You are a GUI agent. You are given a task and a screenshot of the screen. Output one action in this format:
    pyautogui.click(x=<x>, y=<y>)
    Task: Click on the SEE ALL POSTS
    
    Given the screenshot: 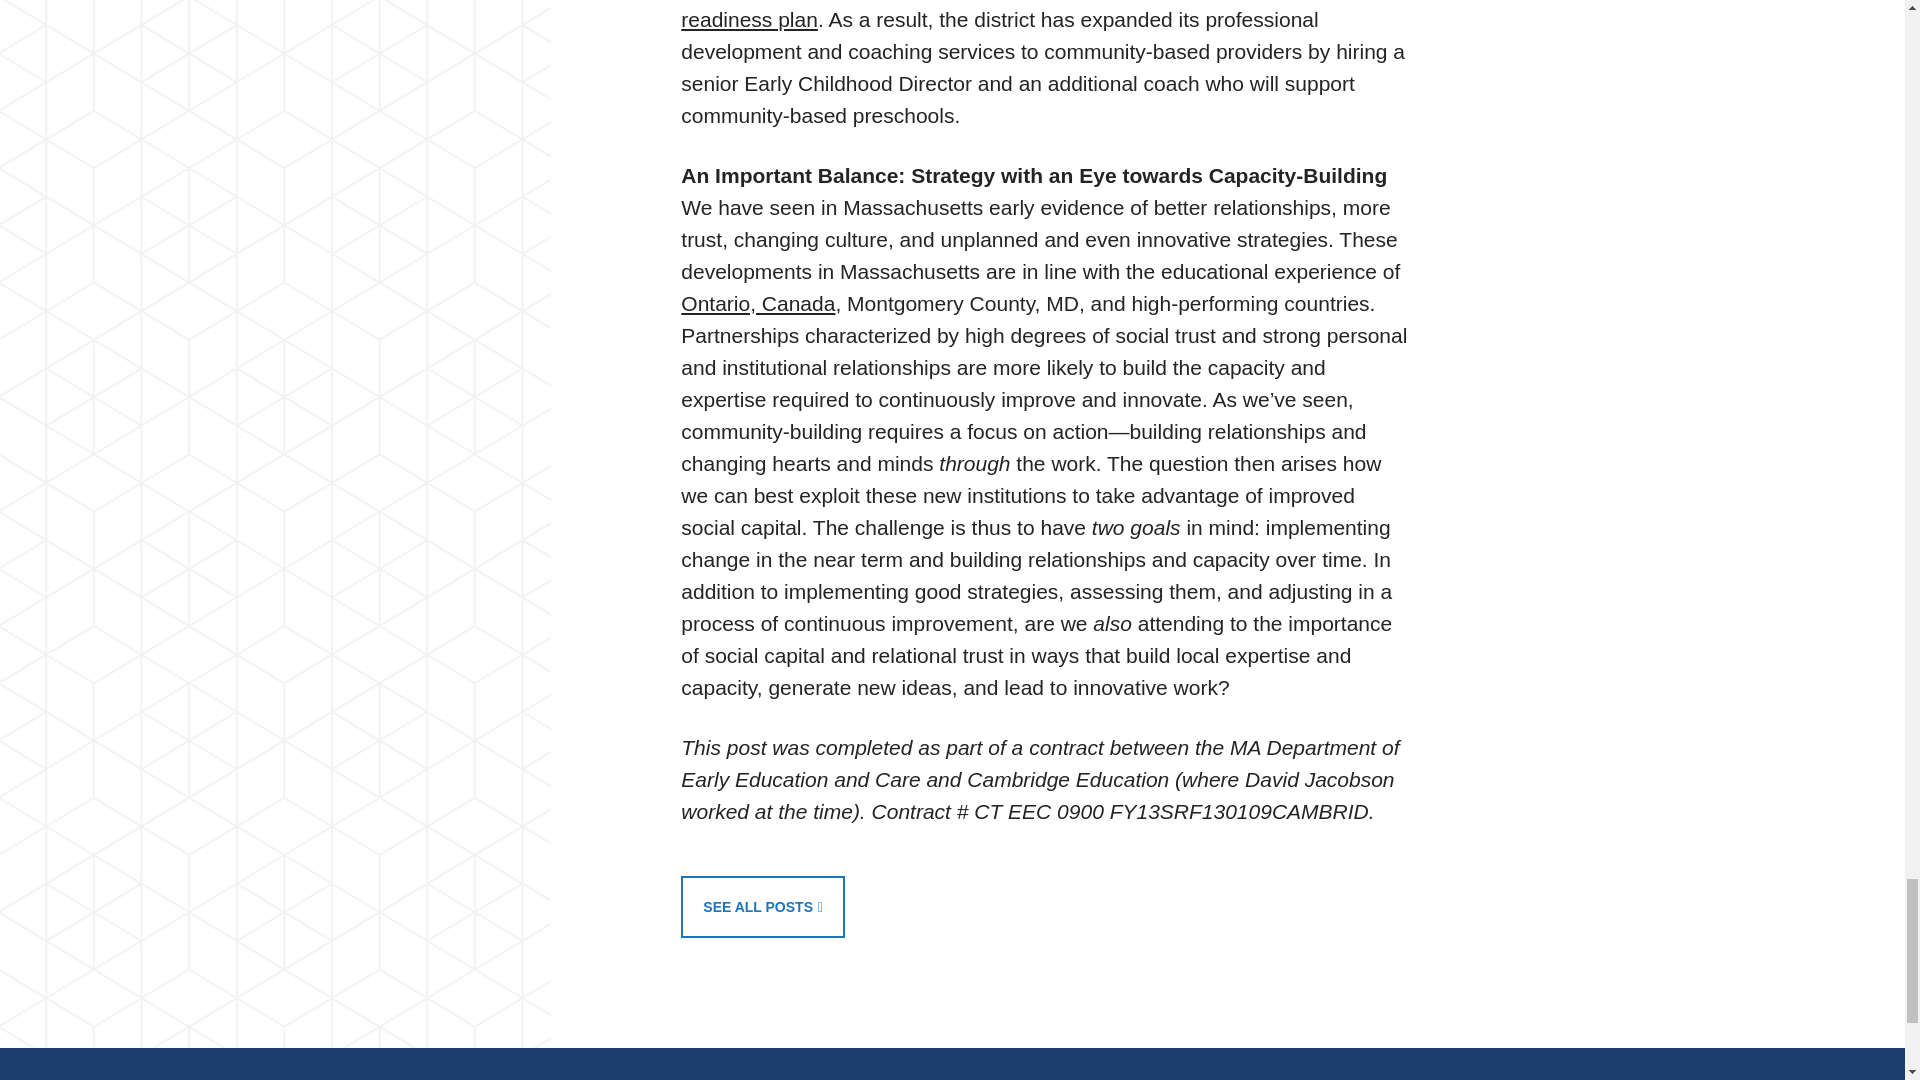 What is the action you would take?
    pyautogui.click(x=762, y=906)
    